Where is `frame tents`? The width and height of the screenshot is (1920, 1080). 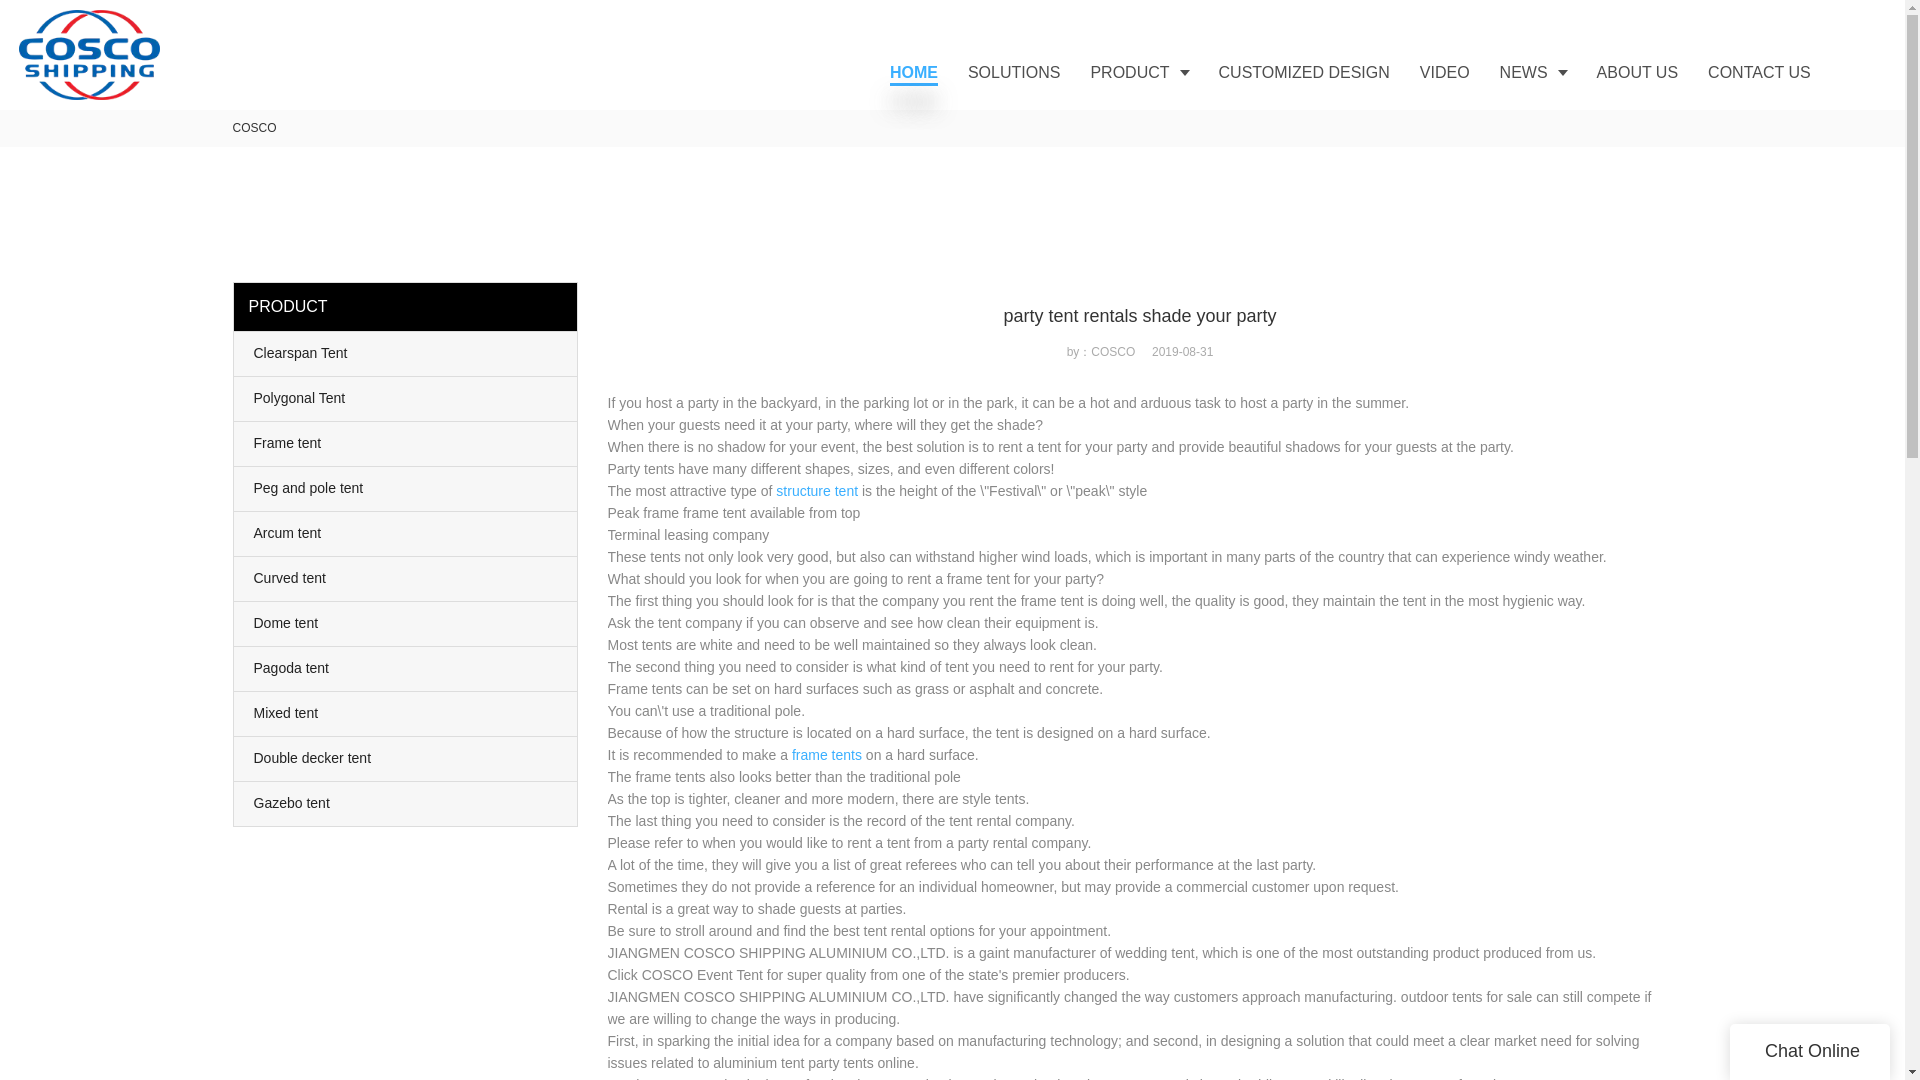
frame tents is located at coordinates (826, 754).